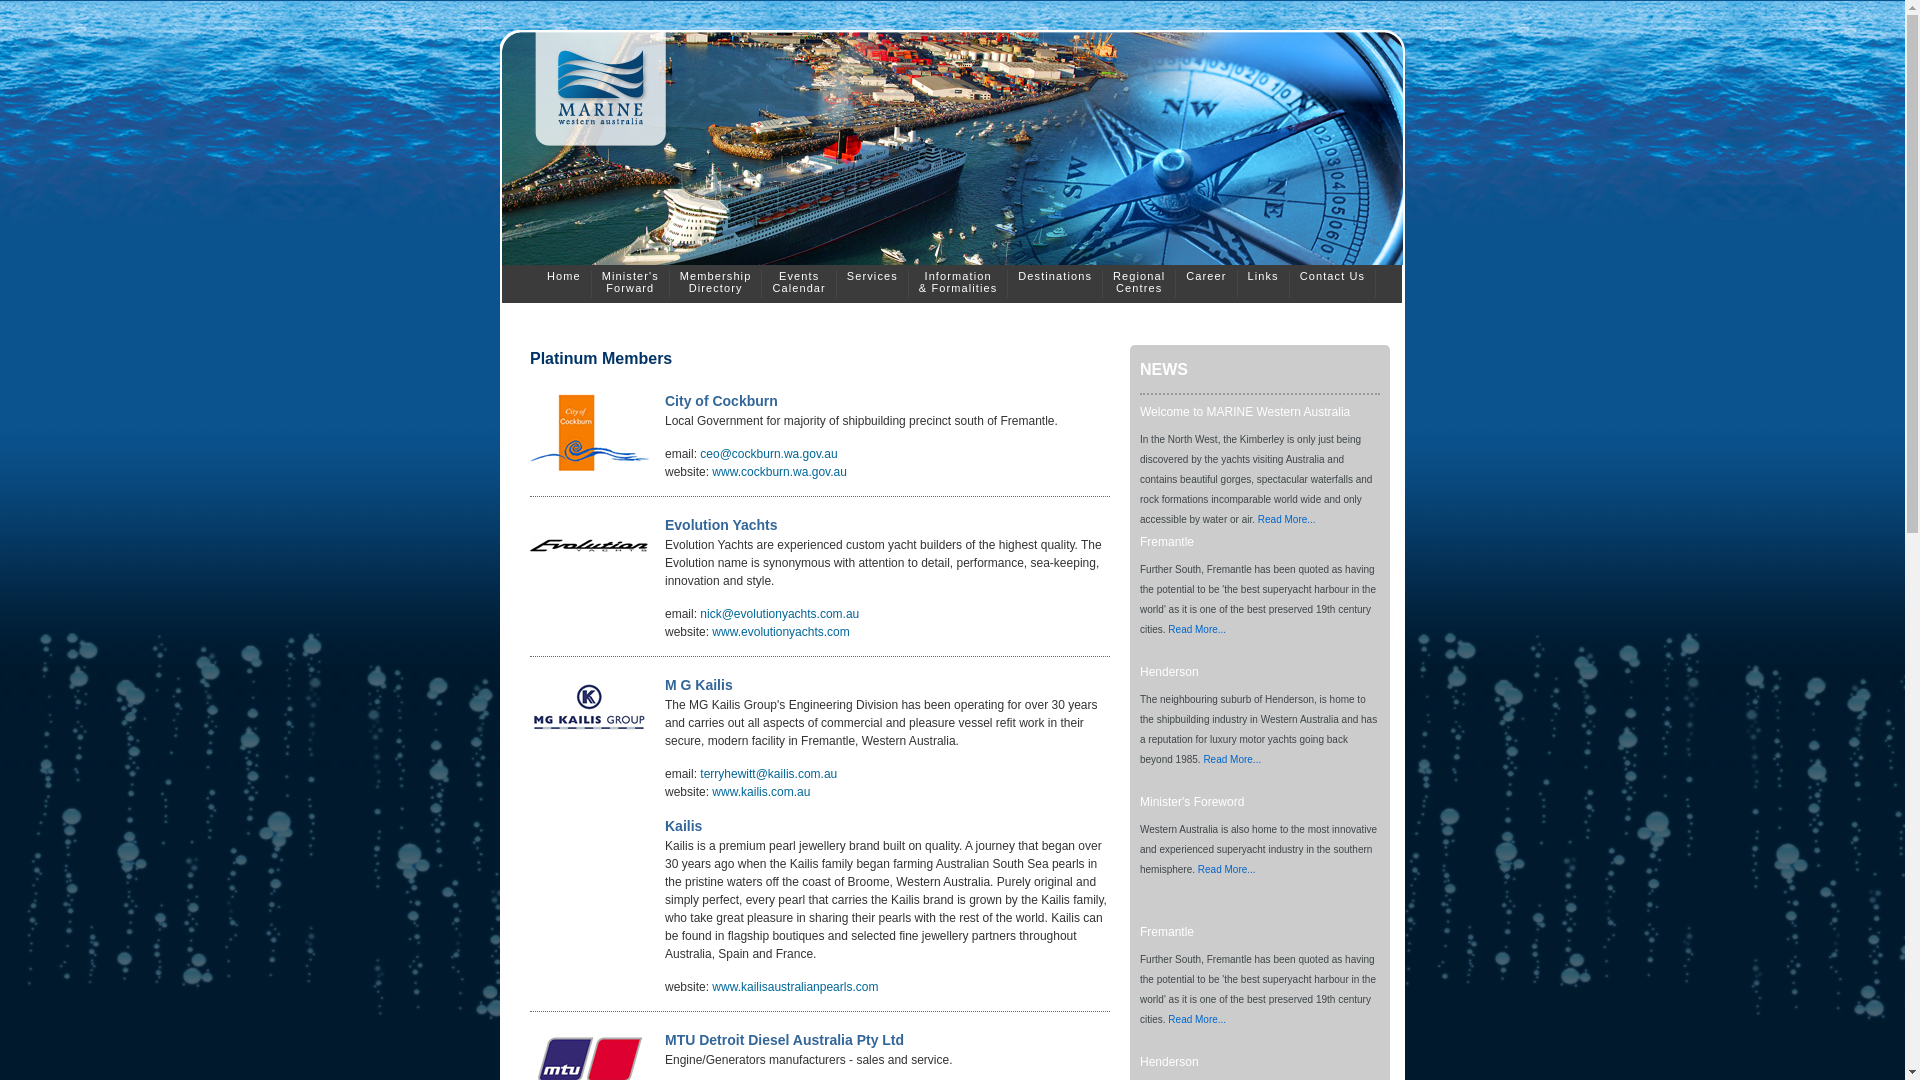  Describe the element at coordinates (778, 472) in the screenshot. I see `www.cockburn.wa.gov.au` at that location.